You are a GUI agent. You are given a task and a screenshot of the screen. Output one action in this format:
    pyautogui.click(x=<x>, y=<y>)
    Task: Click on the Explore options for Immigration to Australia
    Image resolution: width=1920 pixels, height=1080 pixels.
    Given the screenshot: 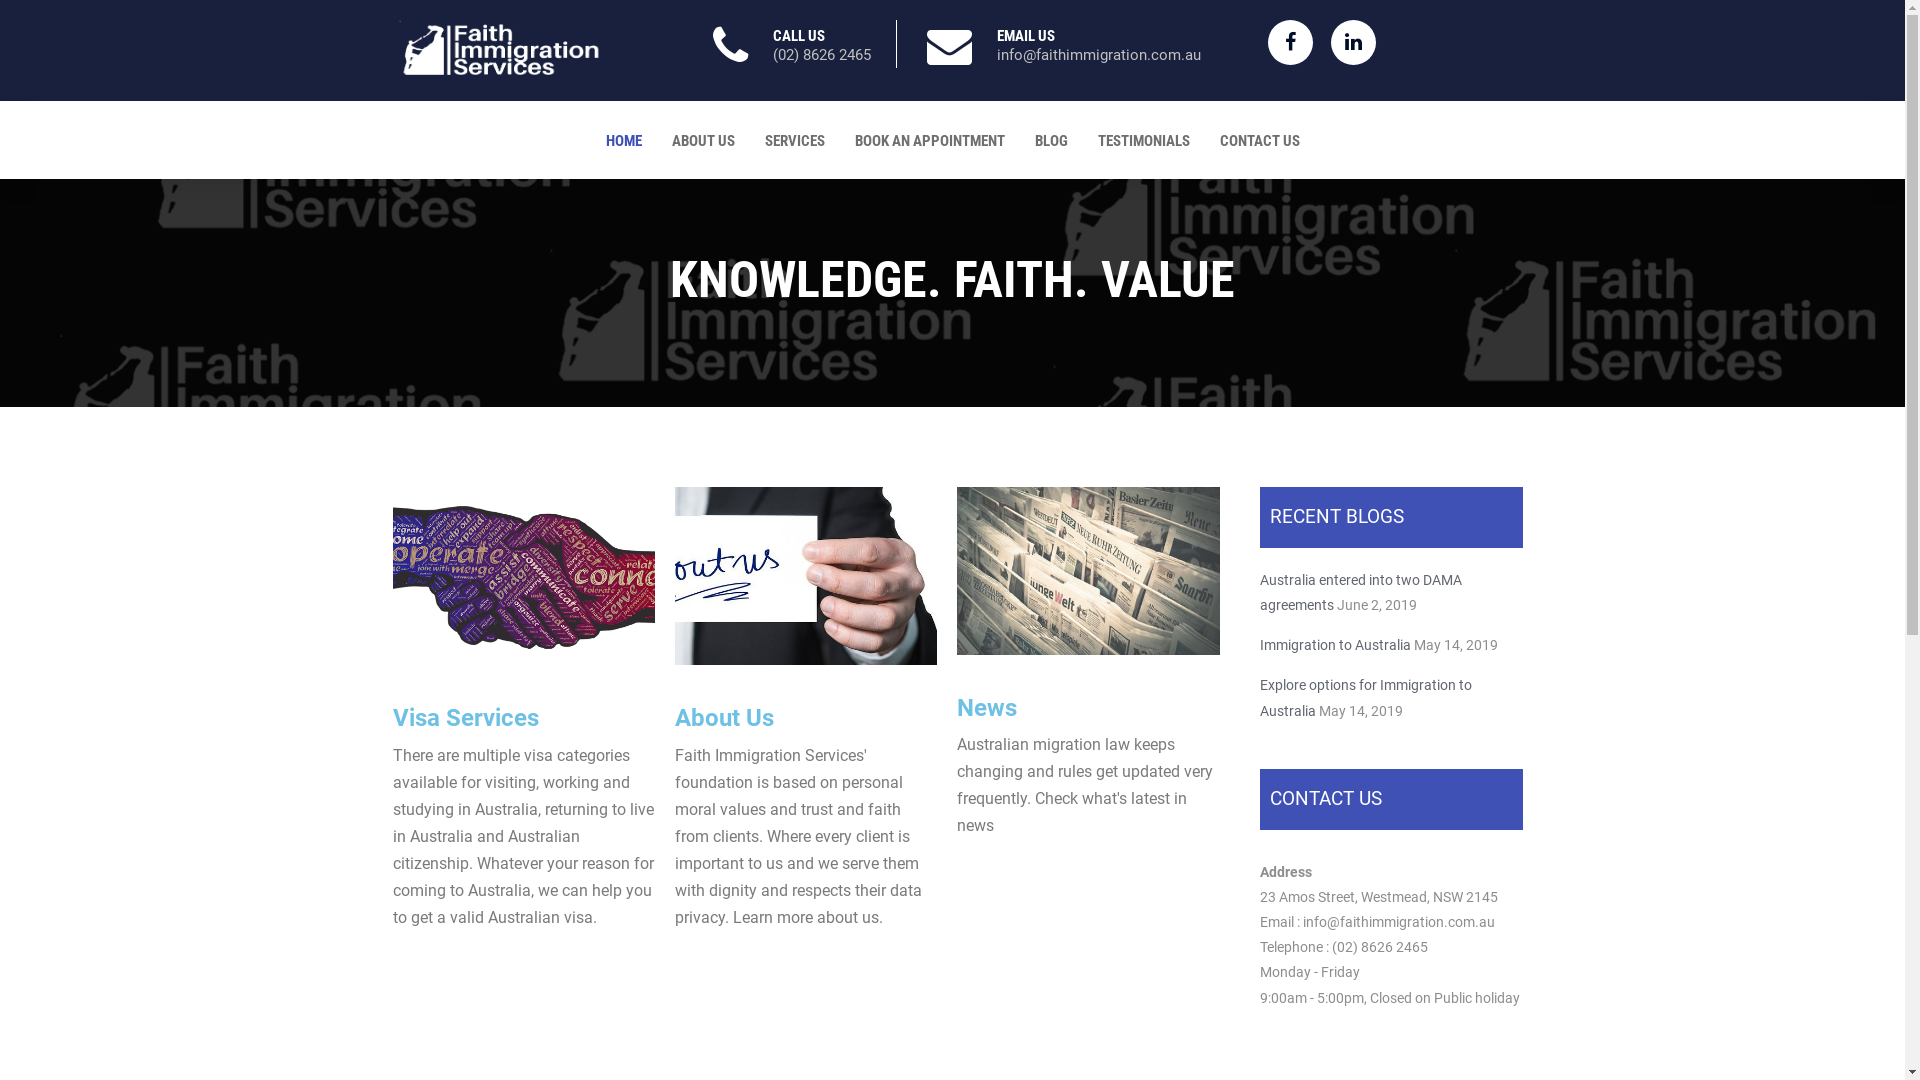 What is the action you would take?
    pyautogui.click(x=1366, y=698)
    